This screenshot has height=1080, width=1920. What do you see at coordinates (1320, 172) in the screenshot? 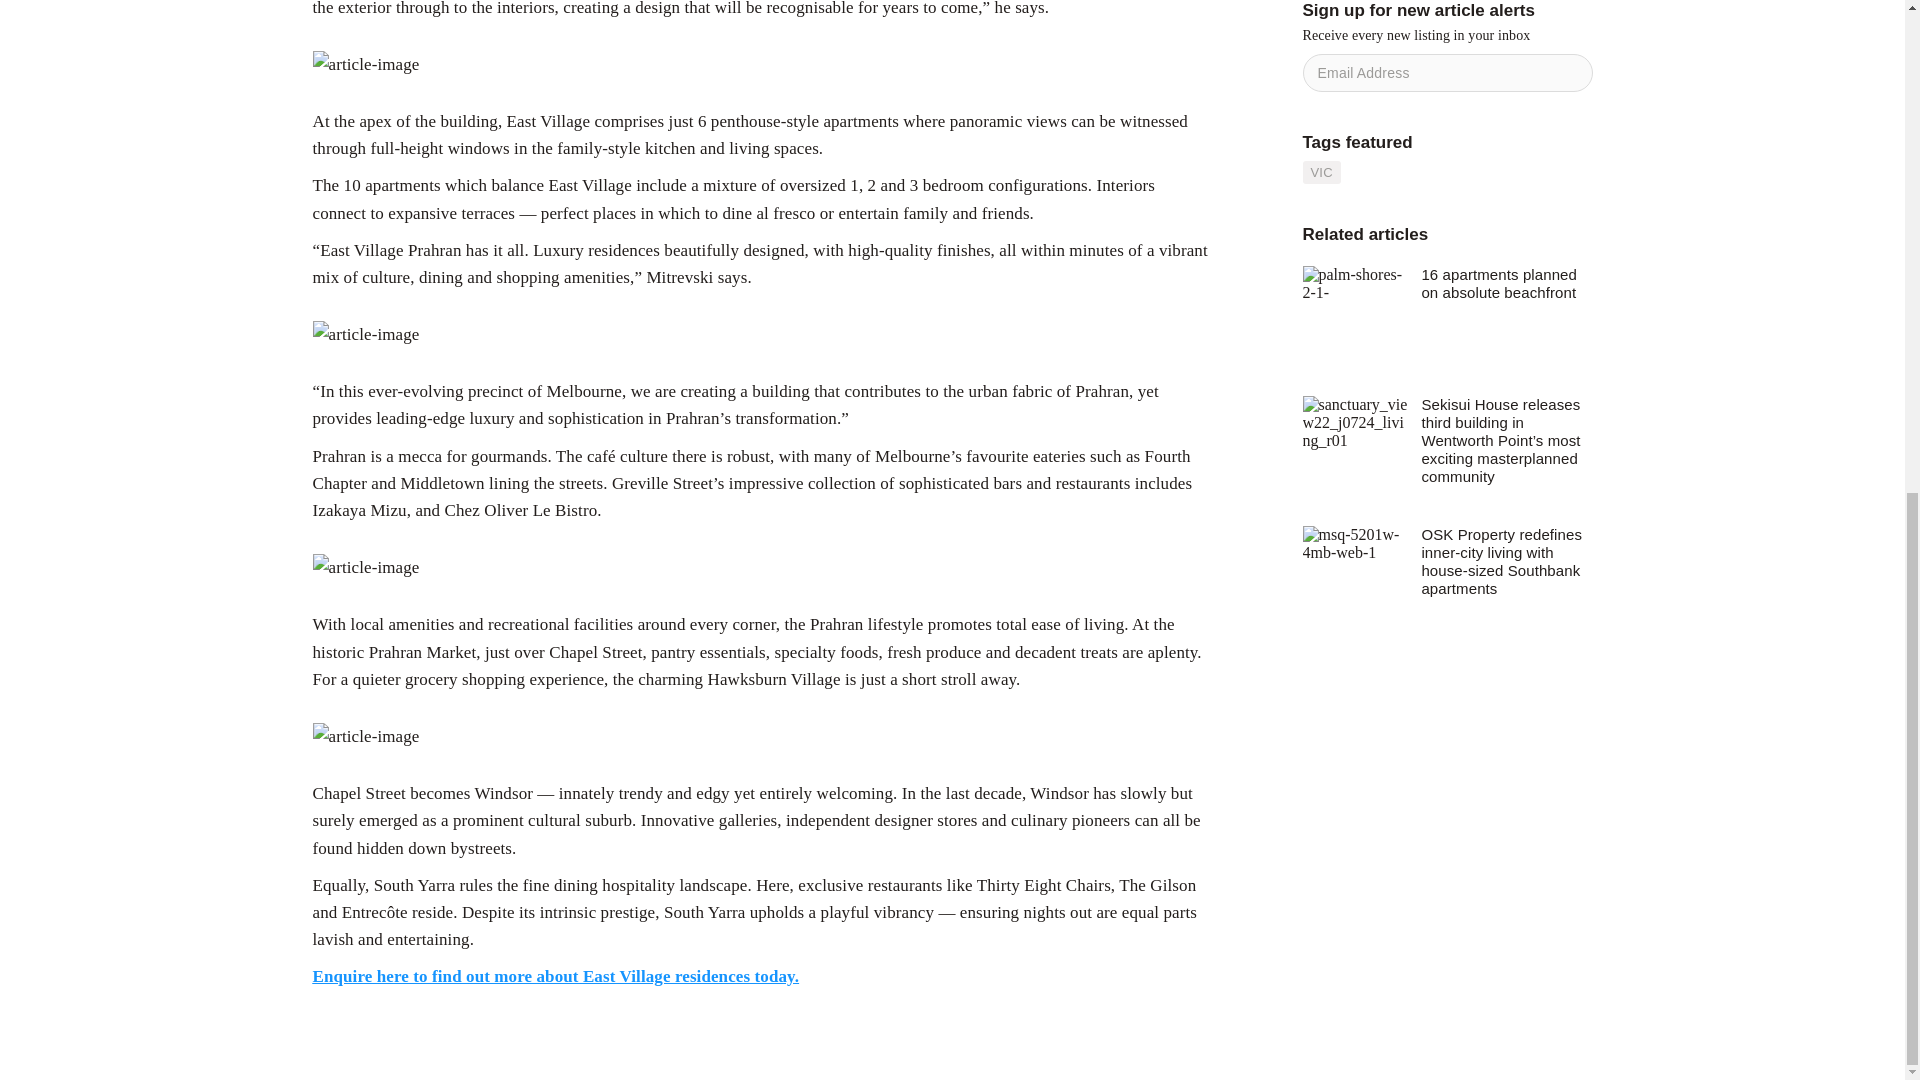
I see `VIC` at bounding box center [1320, 172].